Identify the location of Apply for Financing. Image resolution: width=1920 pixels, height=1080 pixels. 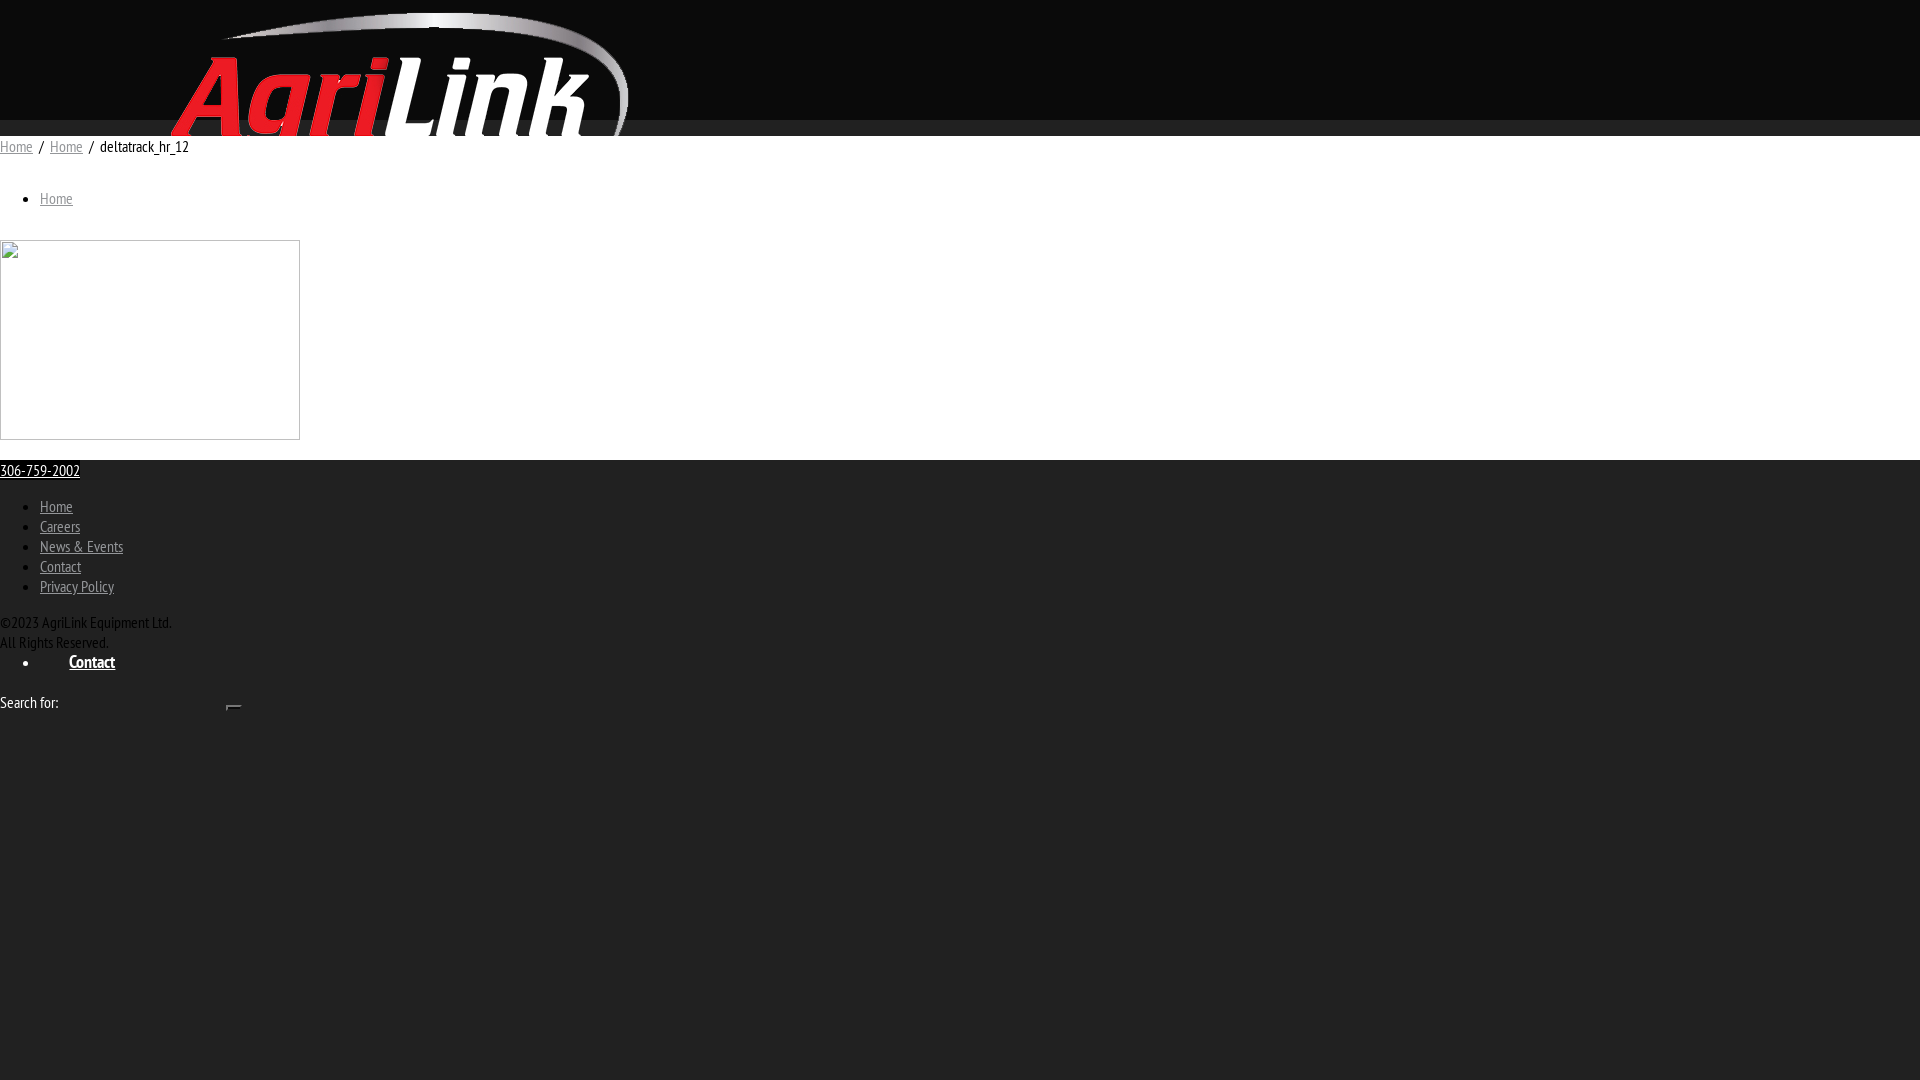
(130, 541).